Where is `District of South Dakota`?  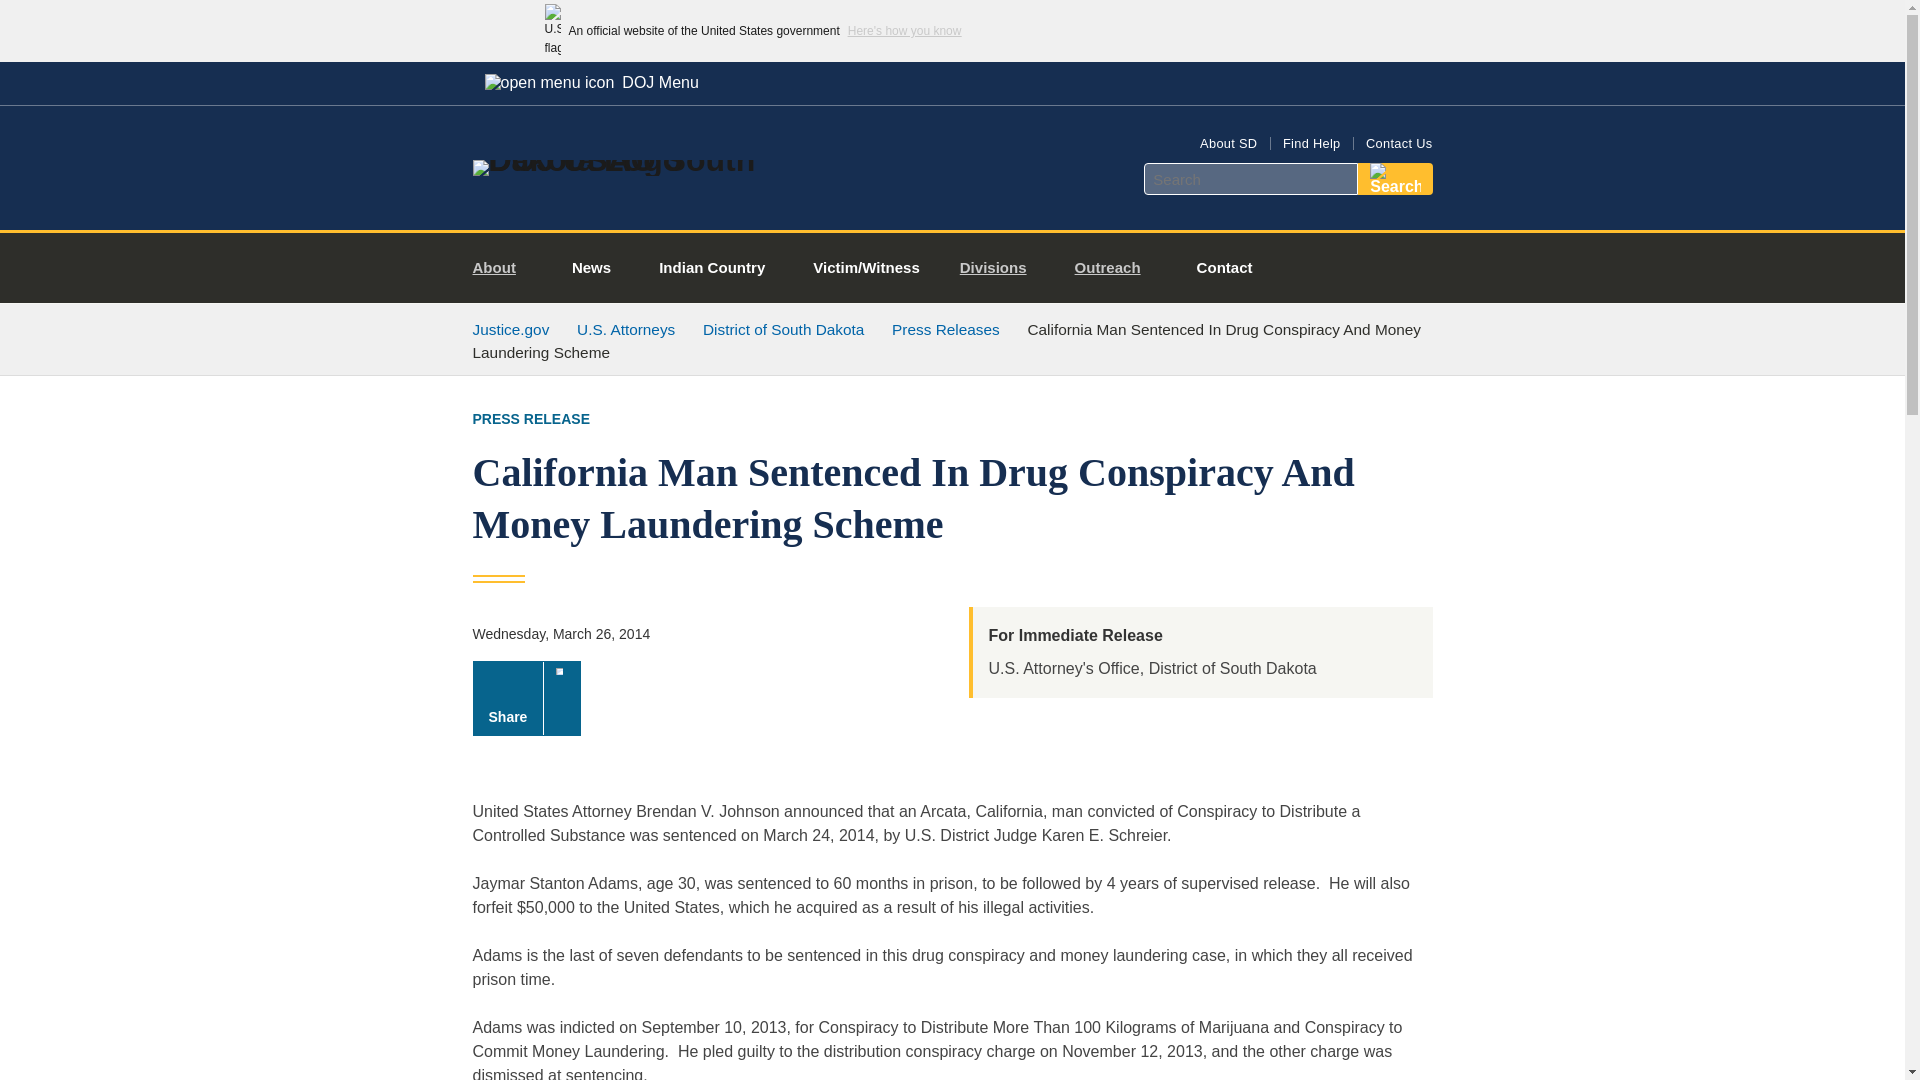
District of South Dakota is located at coordinates (783, 329).